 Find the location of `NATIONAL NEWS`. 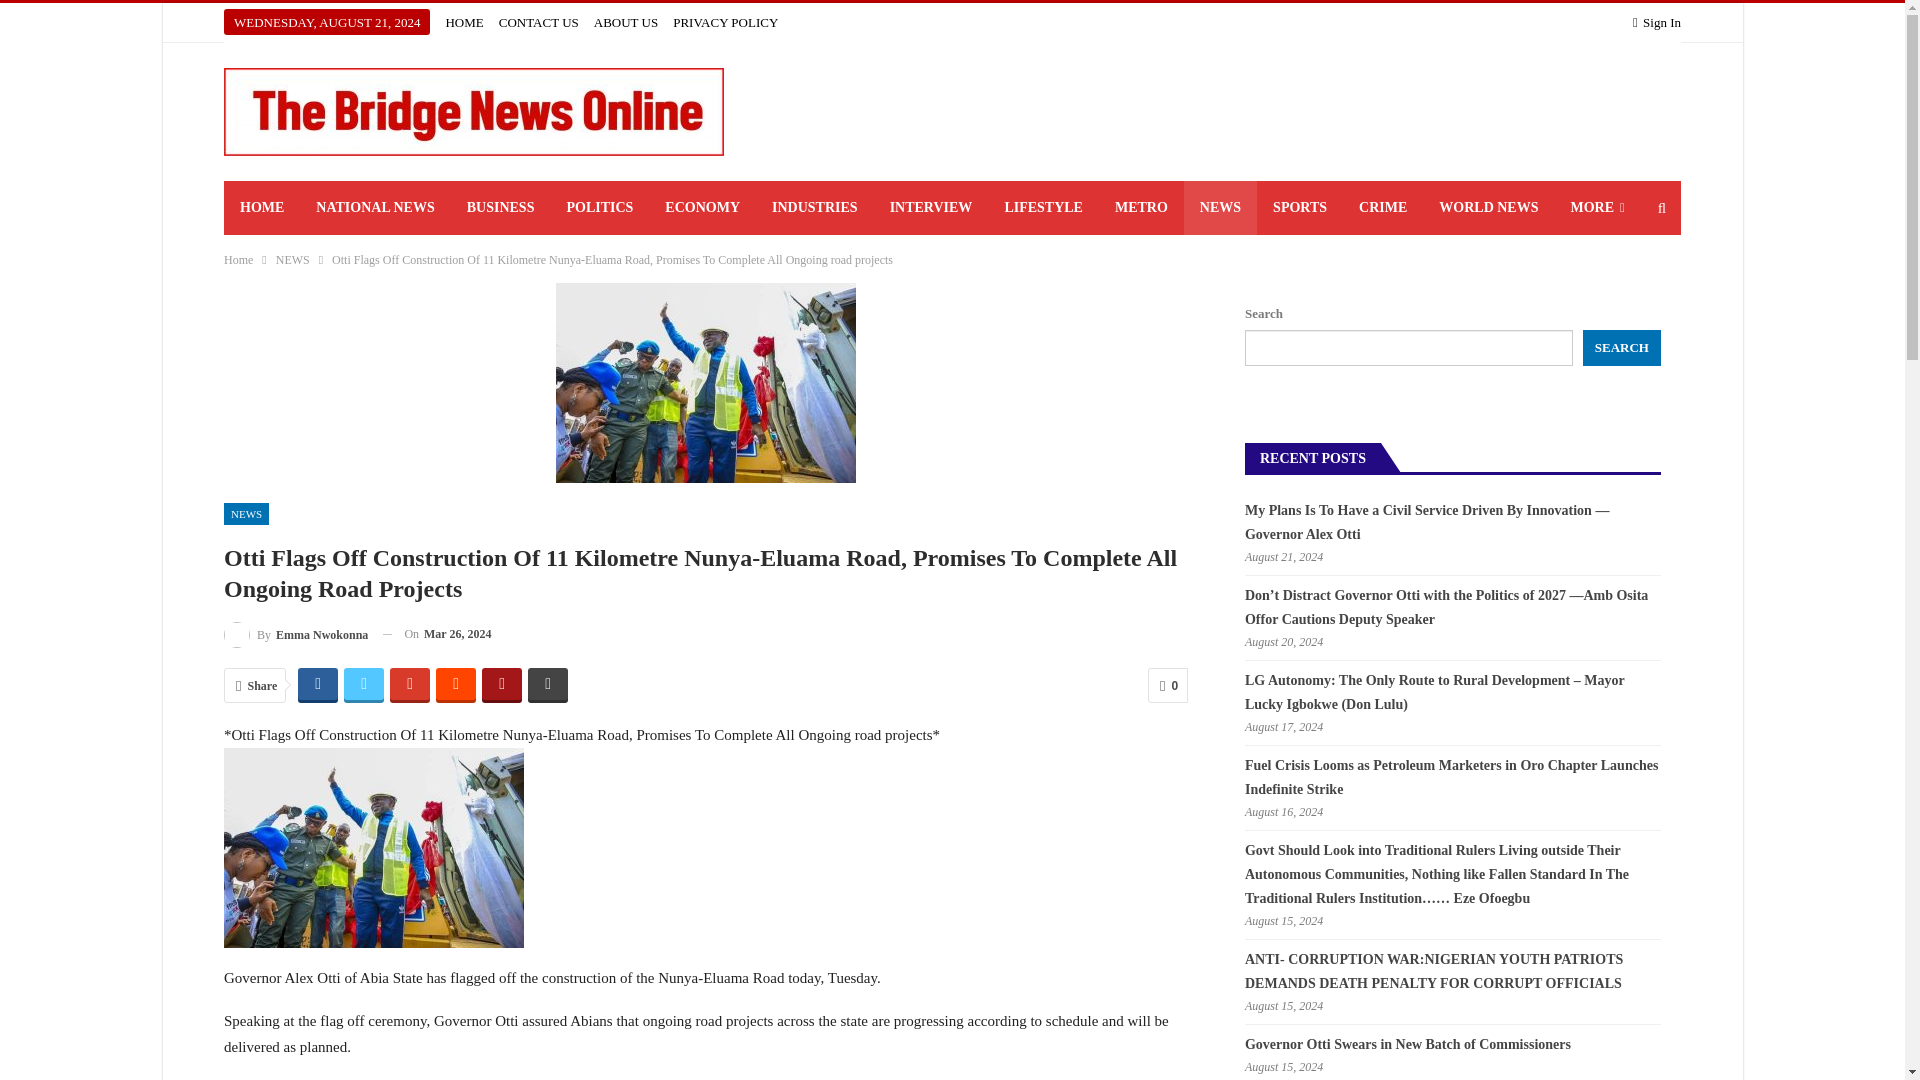

NATIONAL NEWS is located at coordinates (374, 208).